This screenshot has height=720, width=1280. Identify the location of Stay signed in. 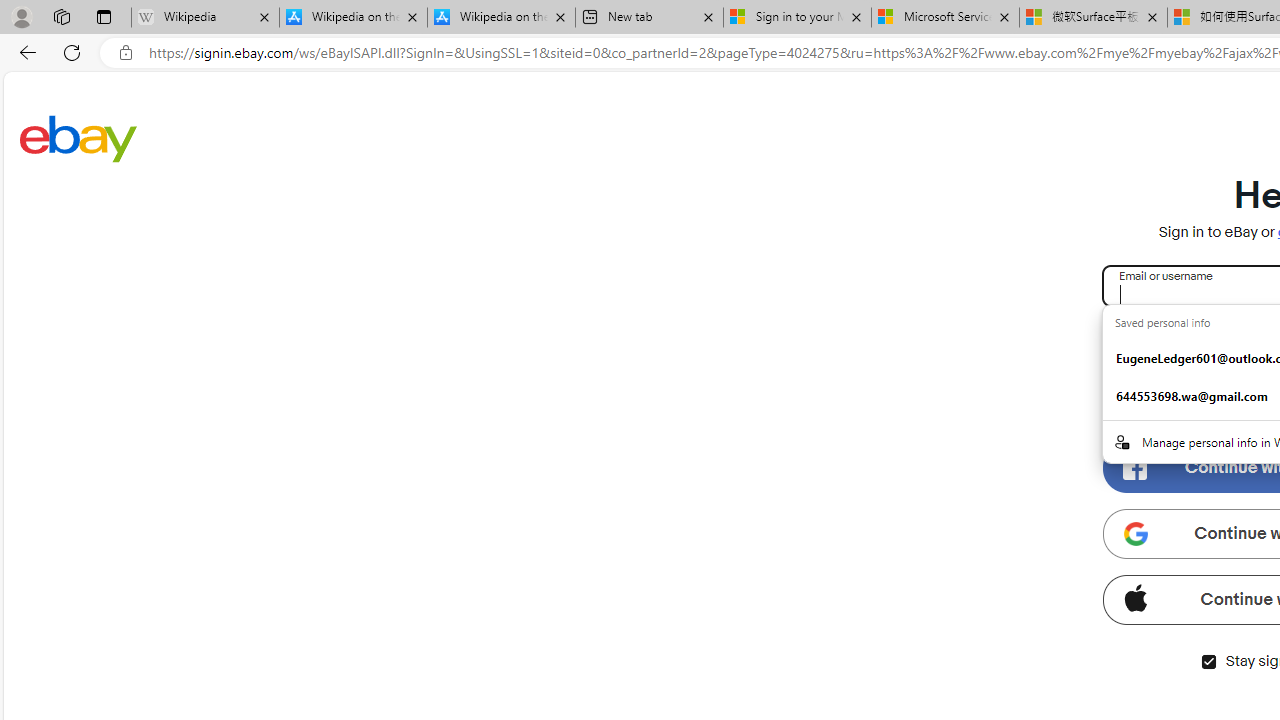
(1208, 662).